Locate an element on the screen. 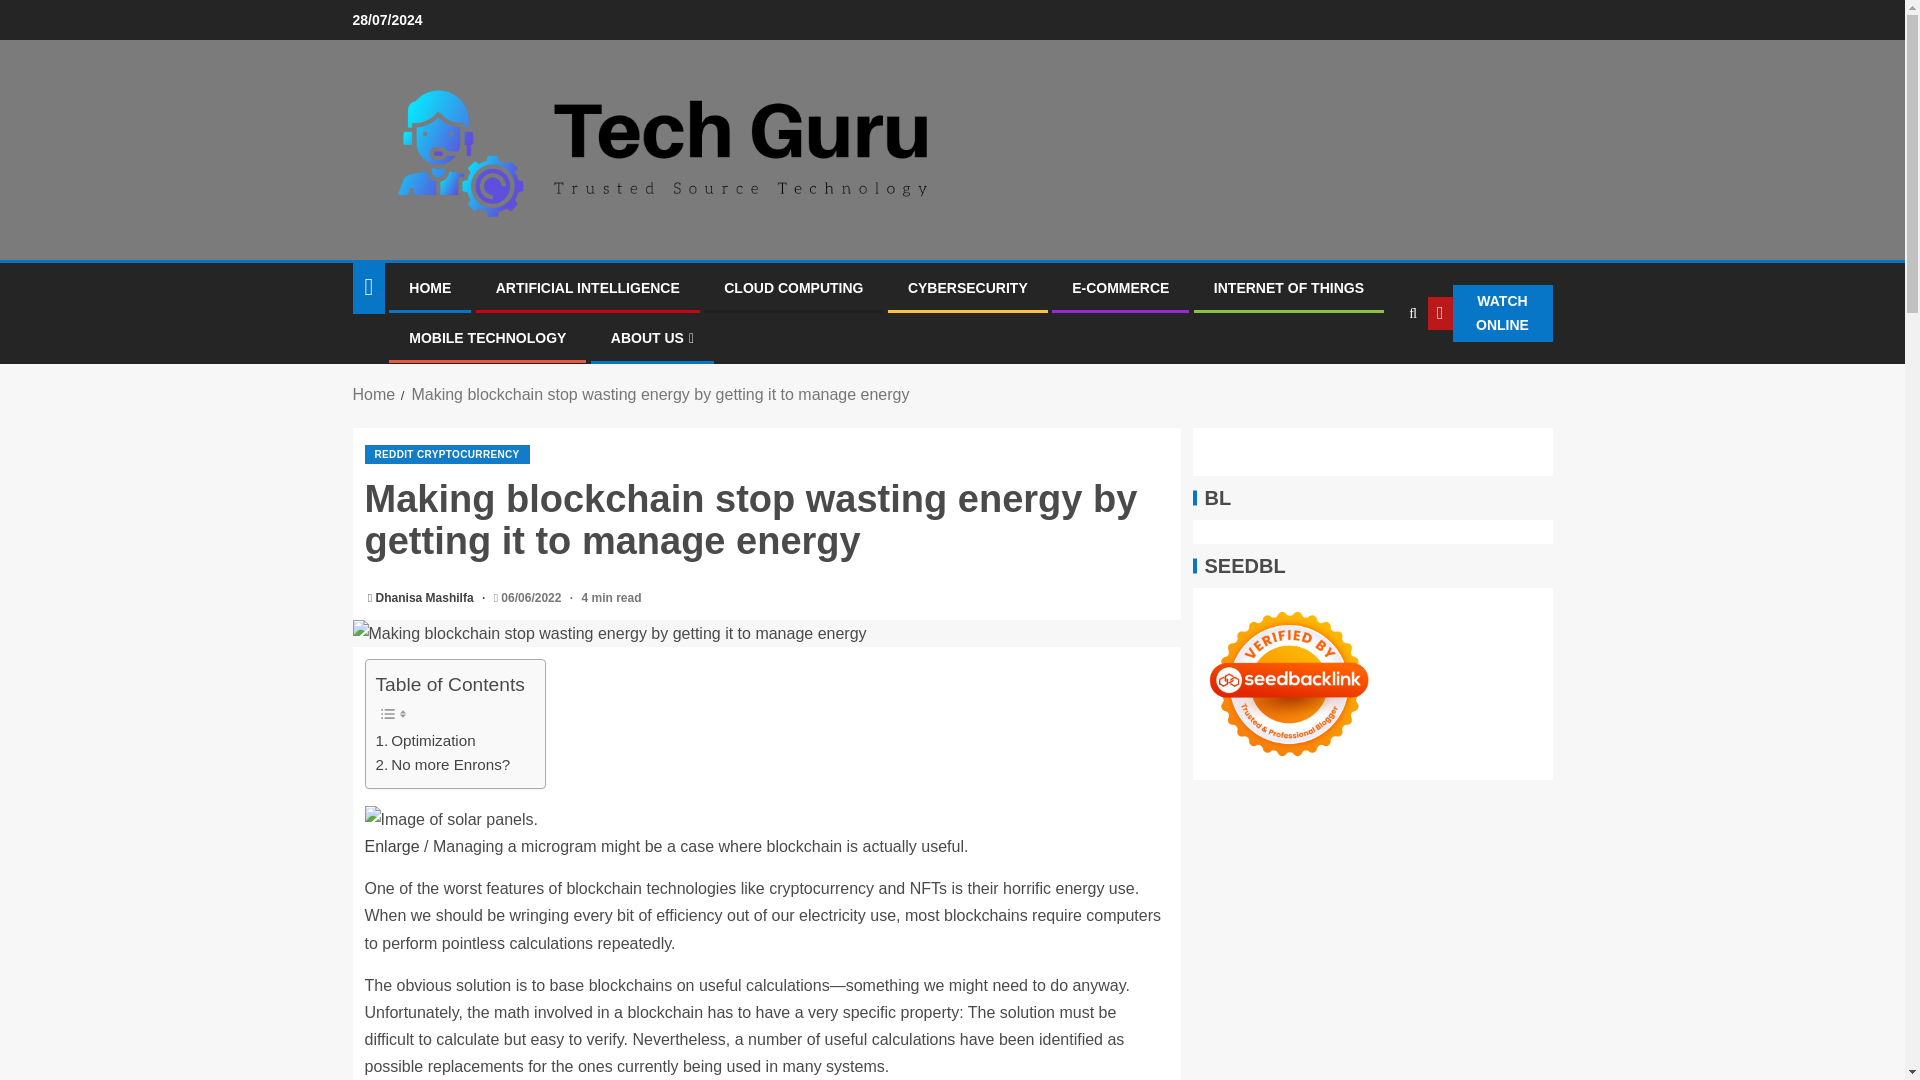 The image size is (1920, 1080). CYBERSECURITY is located at coordinates (968, 287).